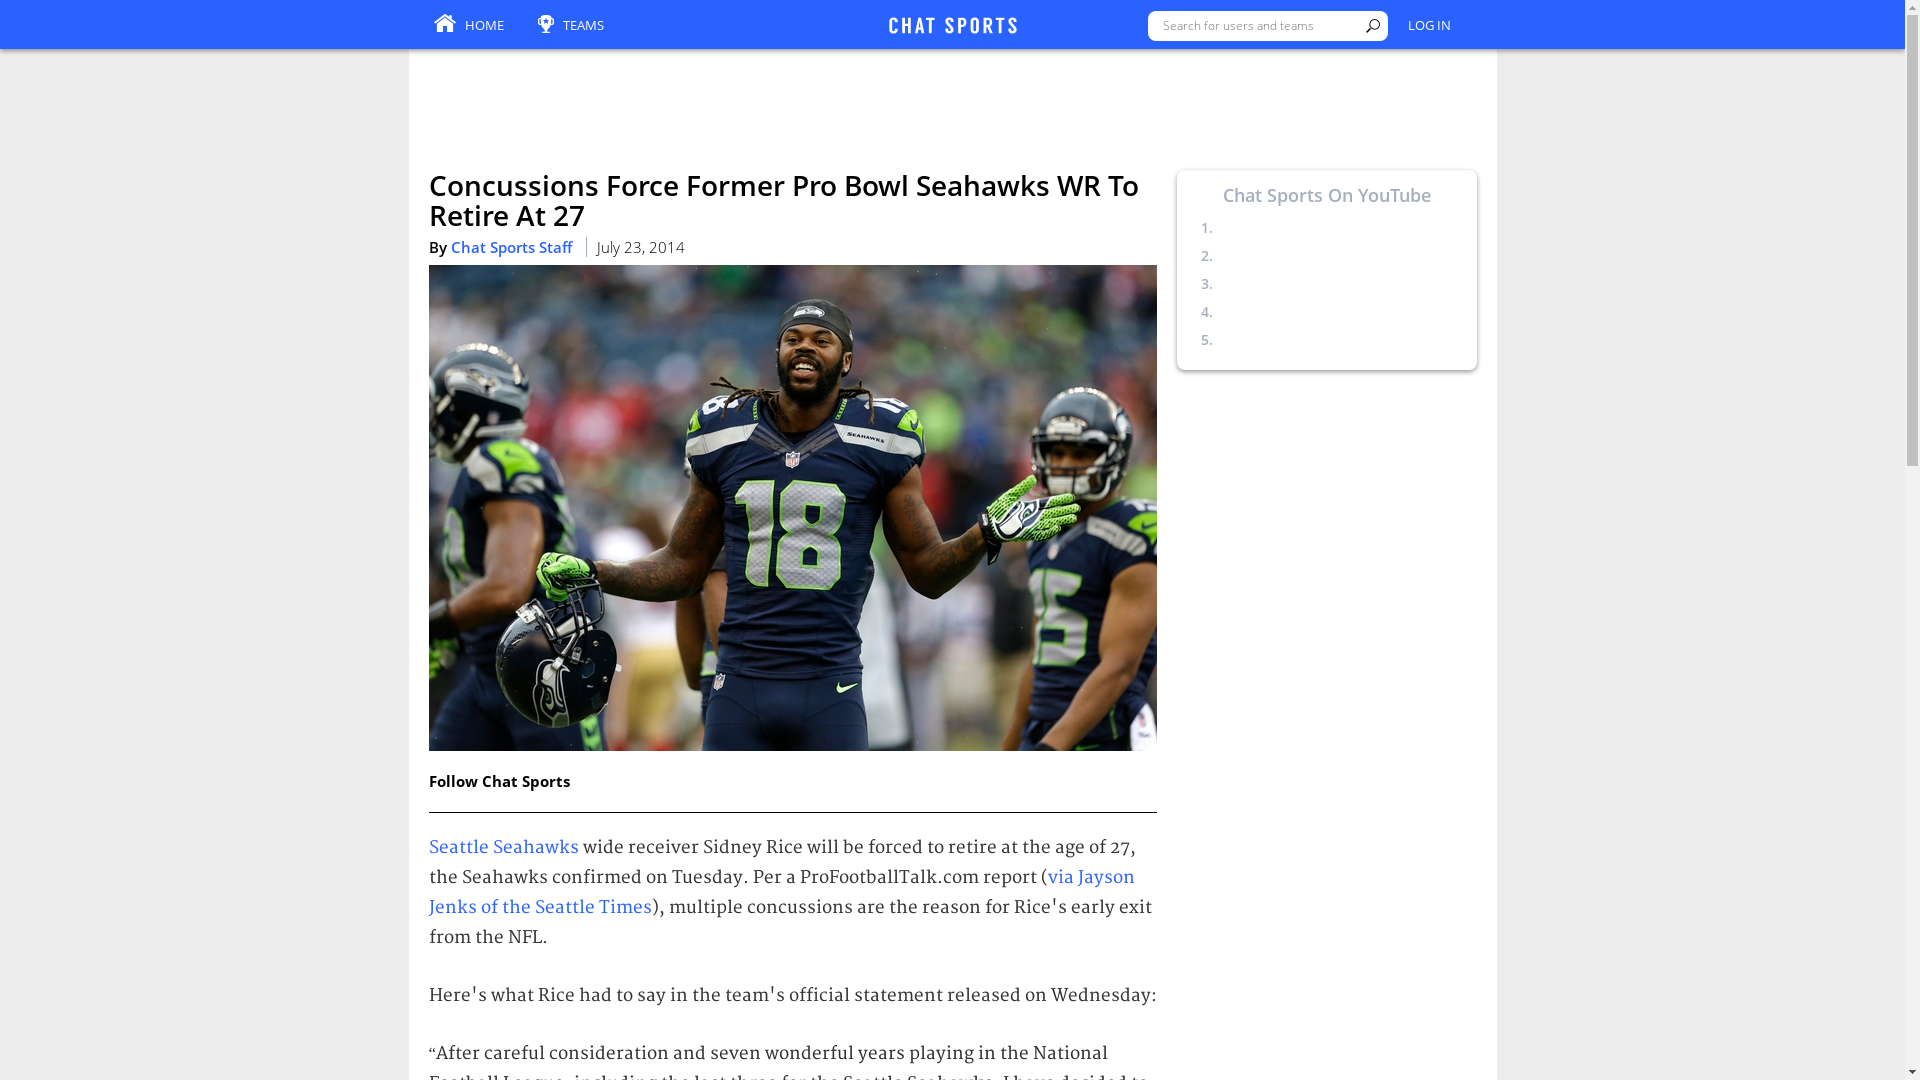 This screenshot has width=1920, height=1080. I want to click on CHATSPORTS, so click(951, 26).